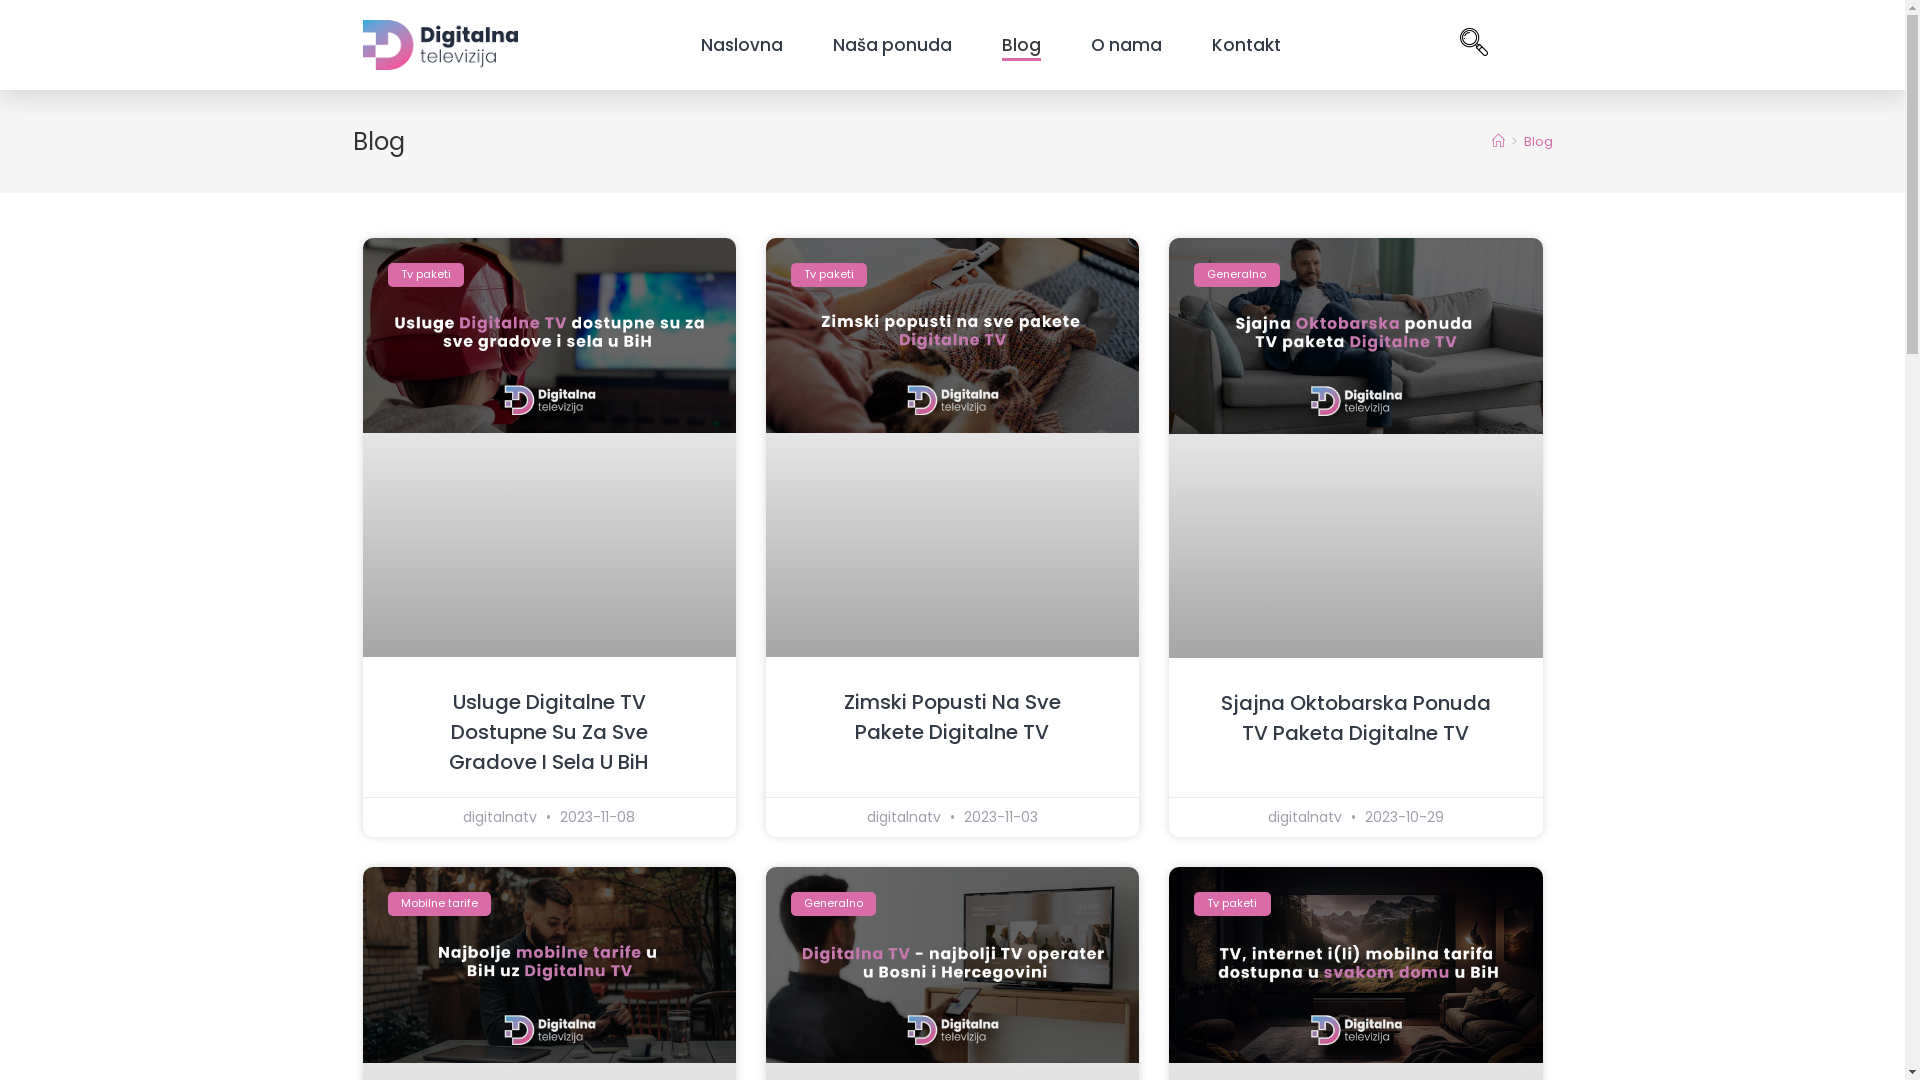 The height and width of the screenshot is (1080, 1920). What do you see at coordinates (1022, 45) in the screenshot?
I see `Blog` at bounding box center [1022, 45].